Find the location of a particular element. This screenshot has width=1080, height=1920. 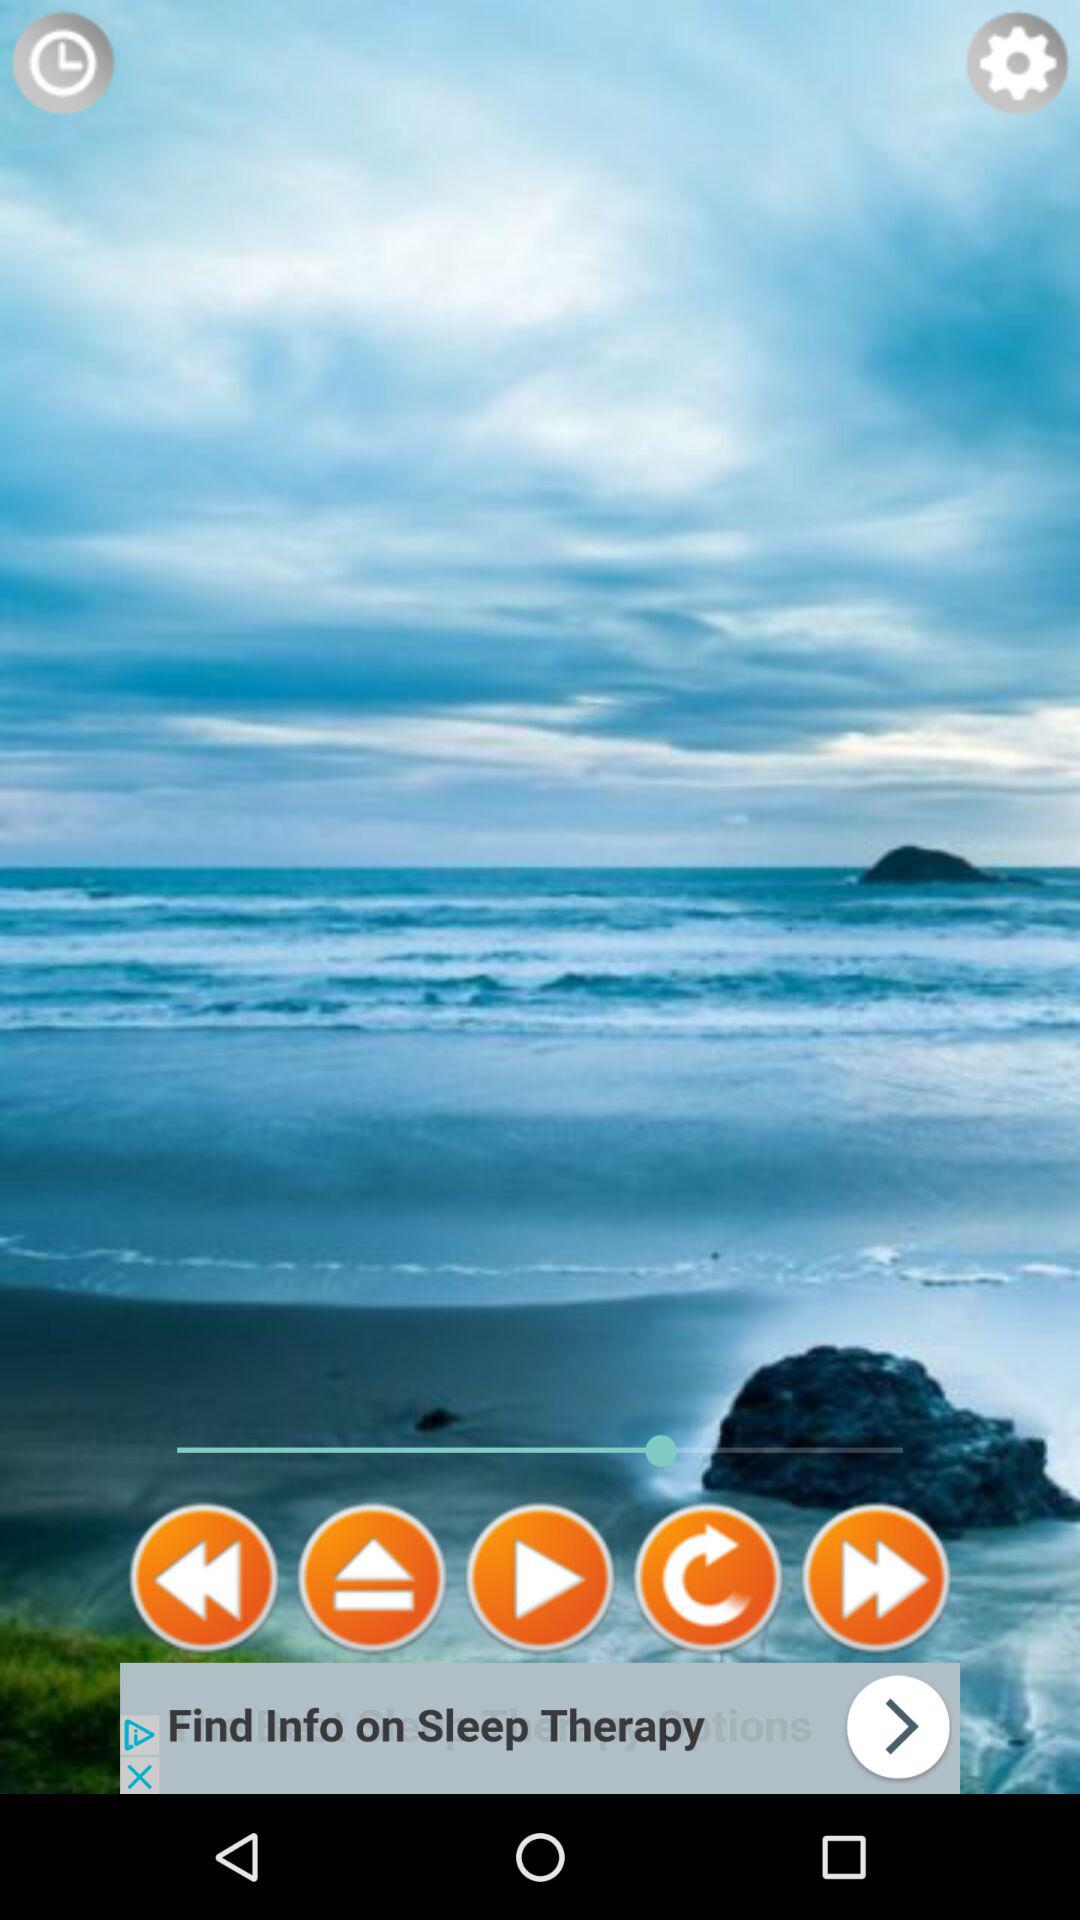

skip forward 15 seconds is located at coordinates (708, 1578).